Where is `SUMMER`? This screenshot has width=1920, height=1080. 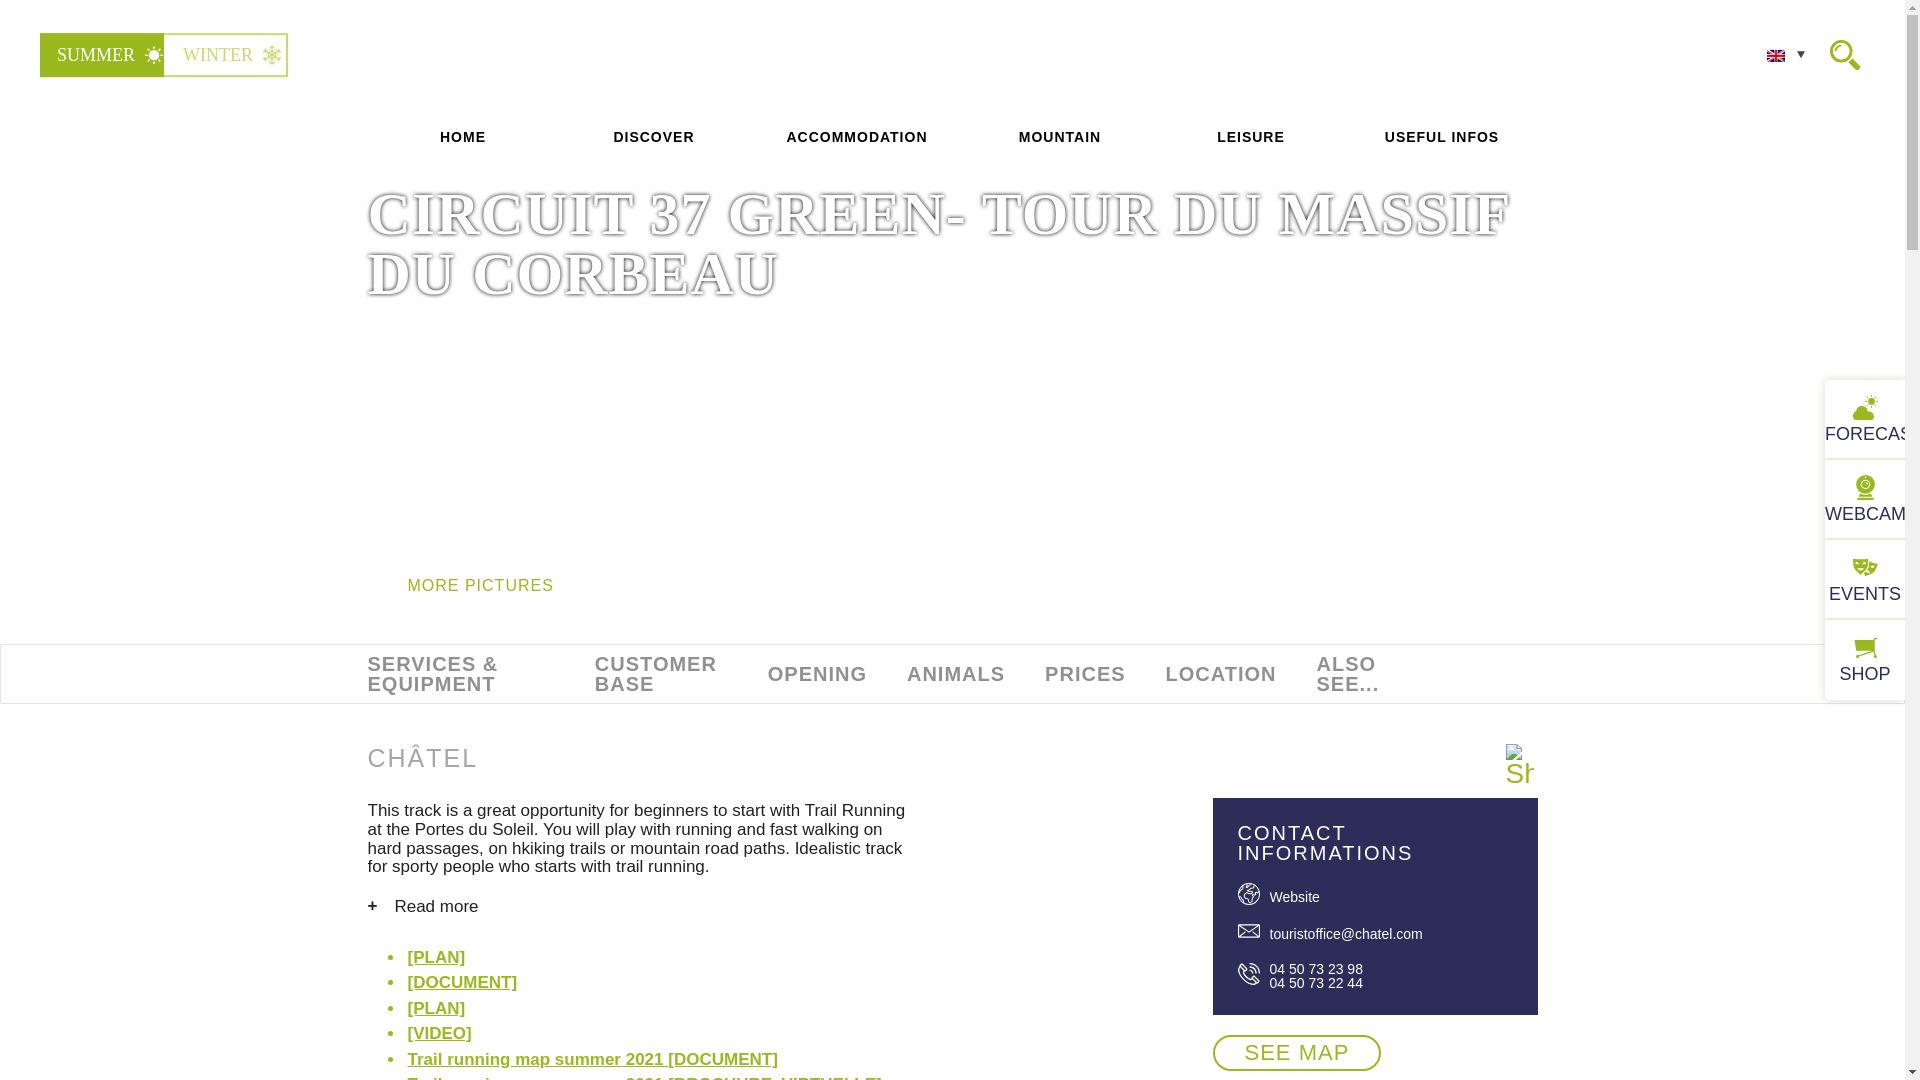 SUMMER is located at coordinates (105, 54).